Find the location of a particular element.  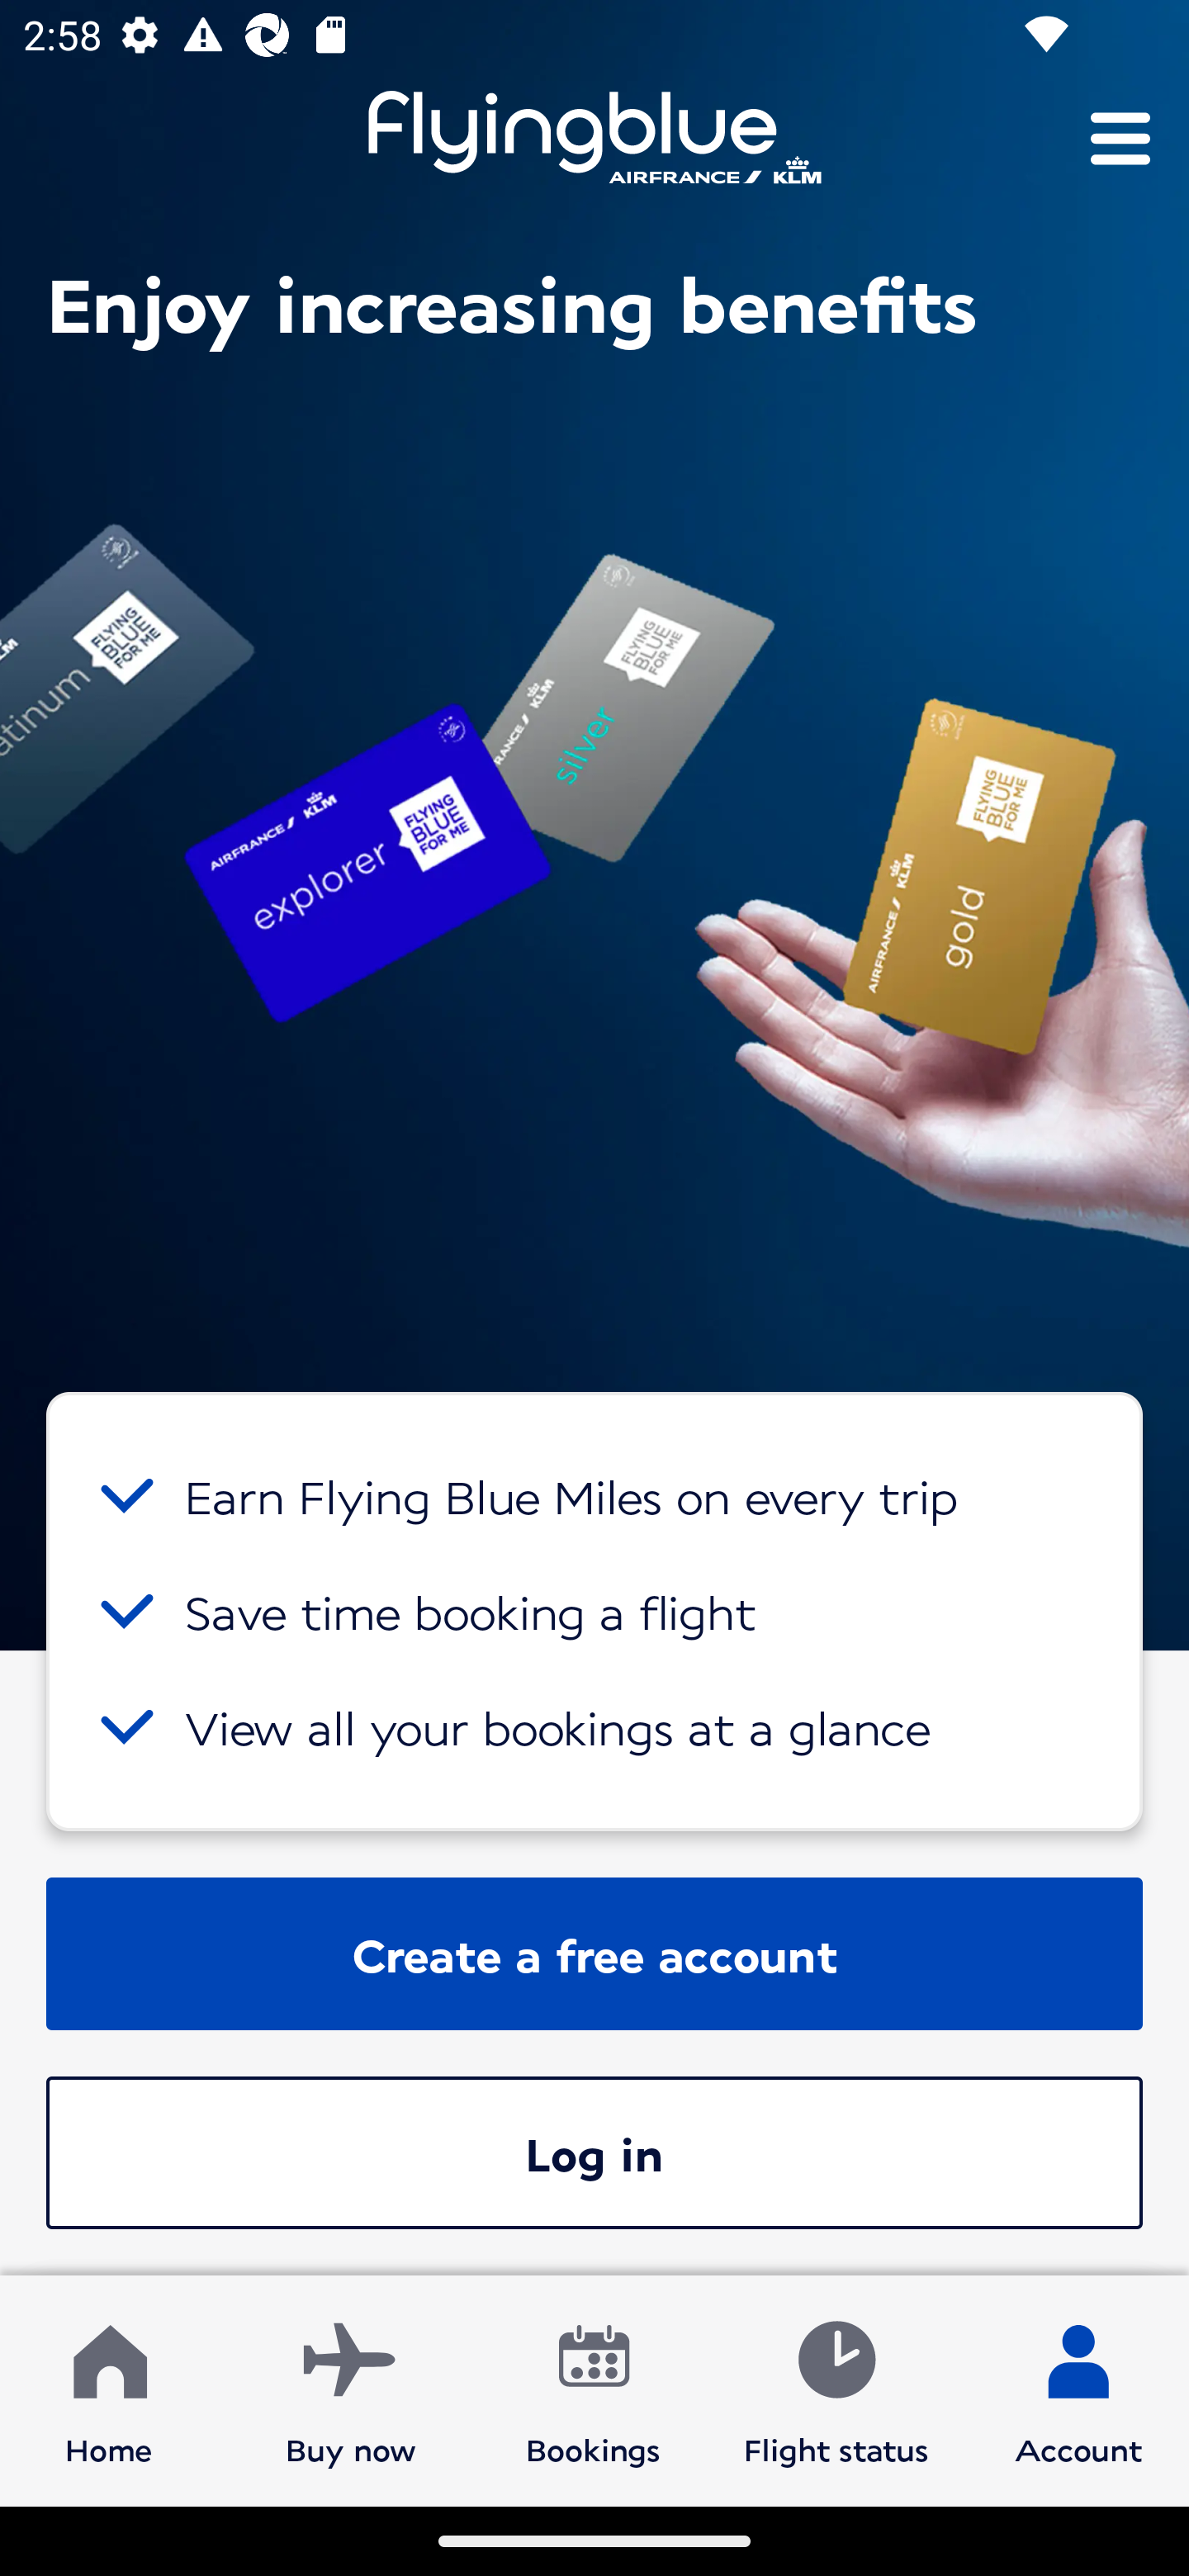

Log in is located at coordinates (594, 2152).